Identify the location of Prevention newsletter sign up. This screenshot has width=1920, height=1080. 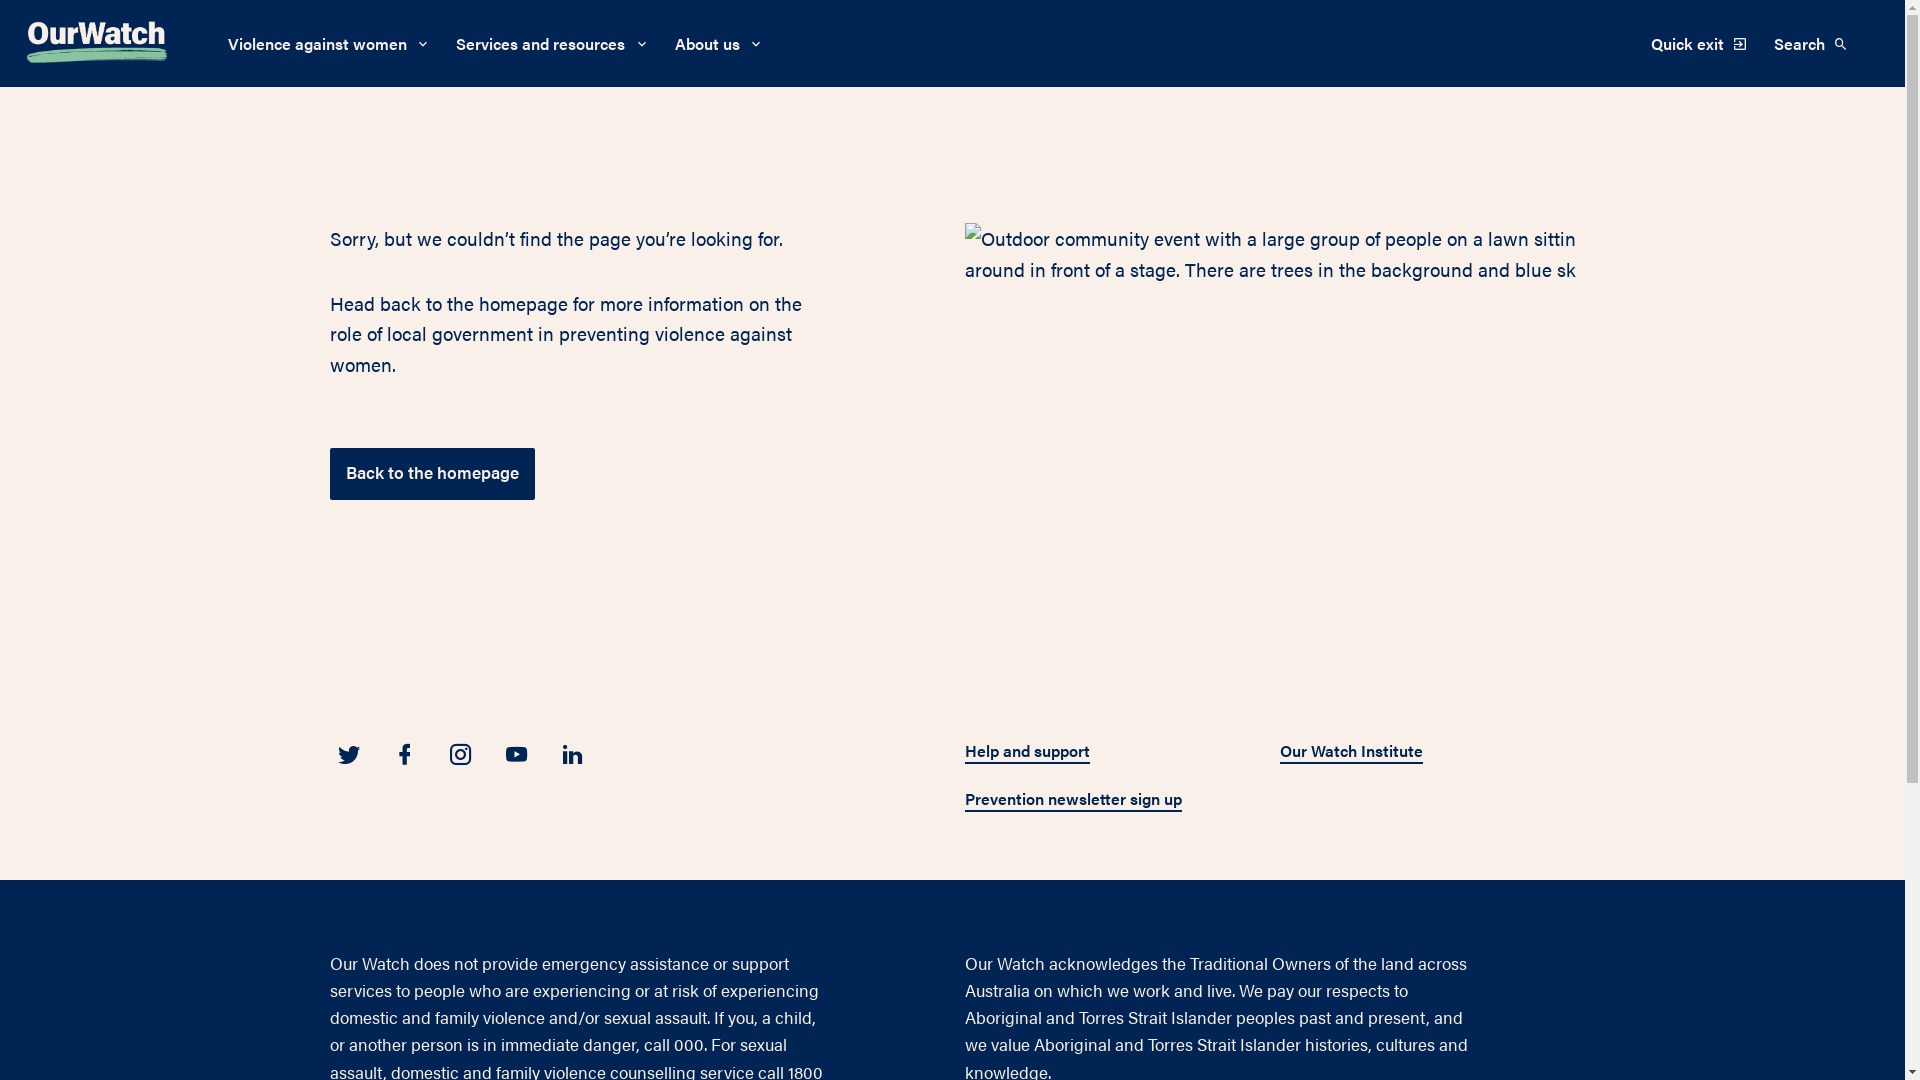
(1073, 800).